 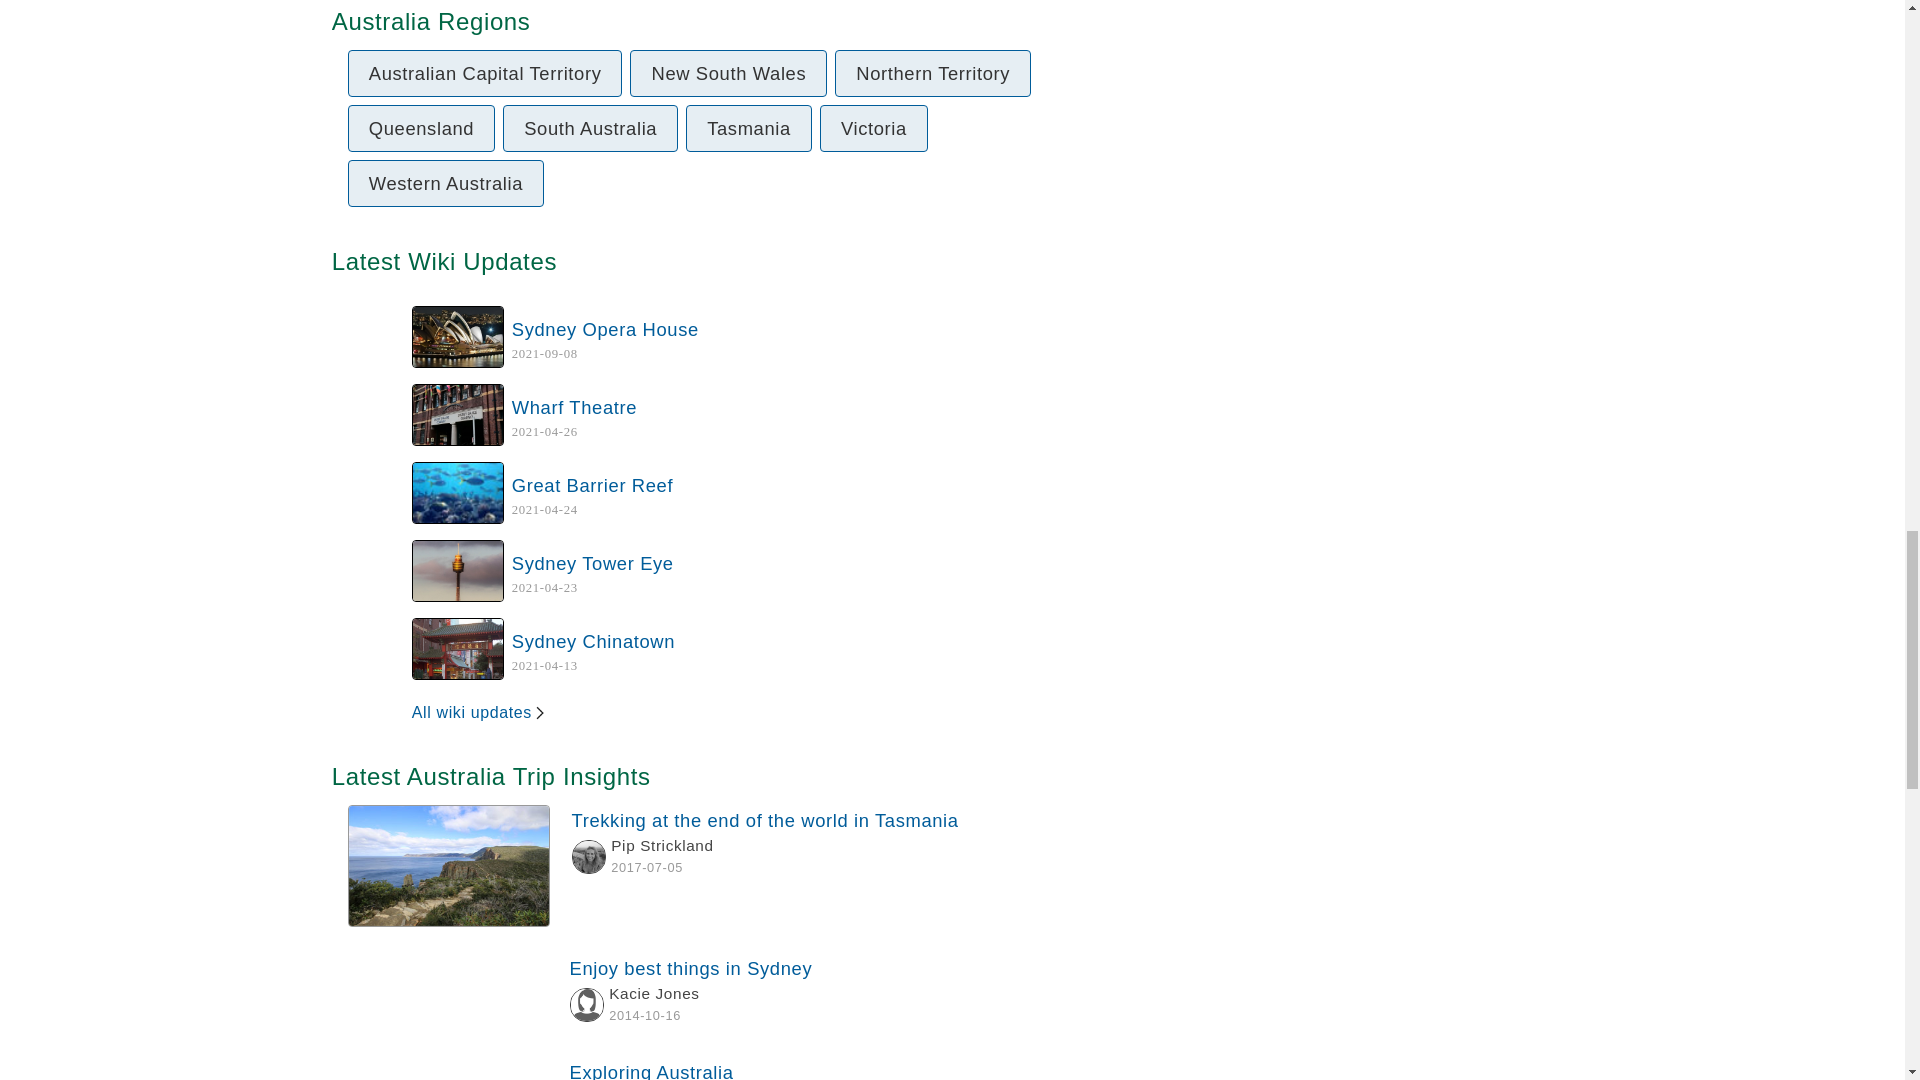 I want to click on Australian Capital Territory, so click(x=748, y=128).